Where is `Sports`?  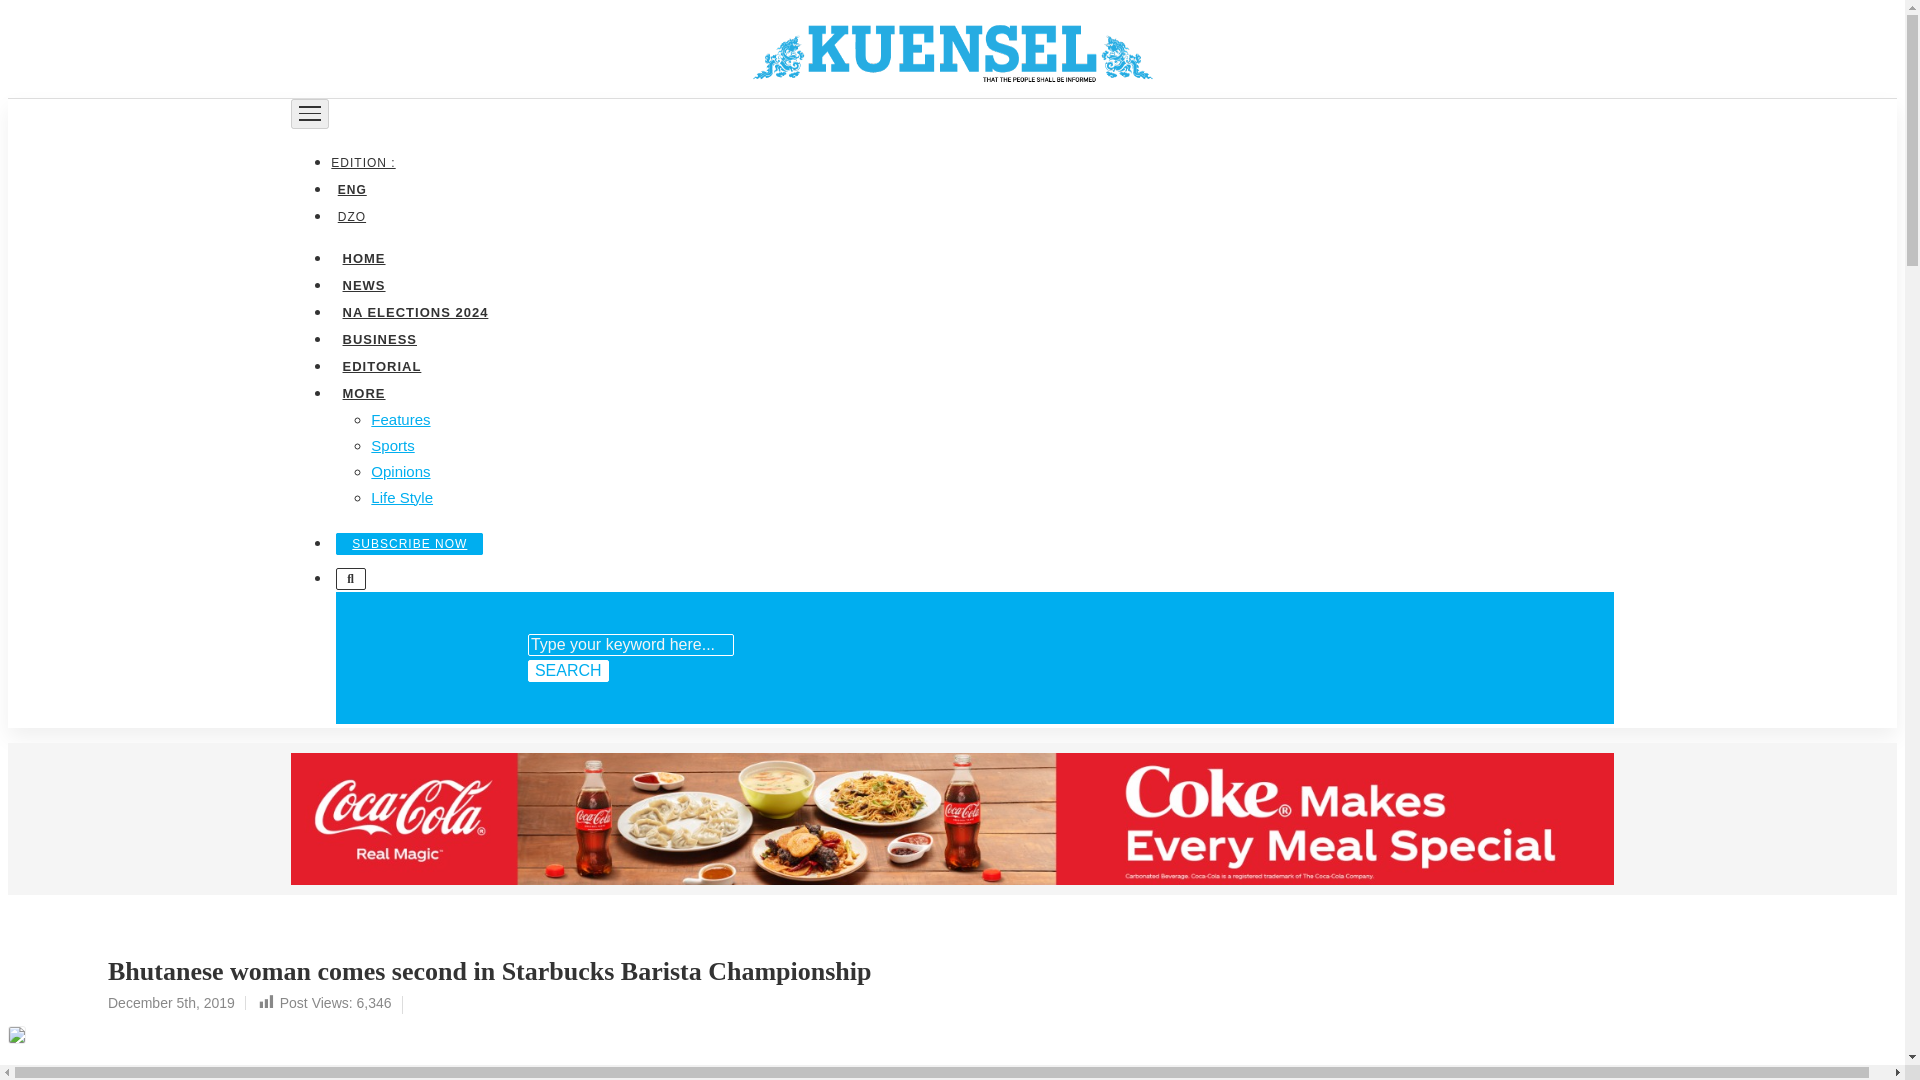
Sports is located at coordinates (392, 444).